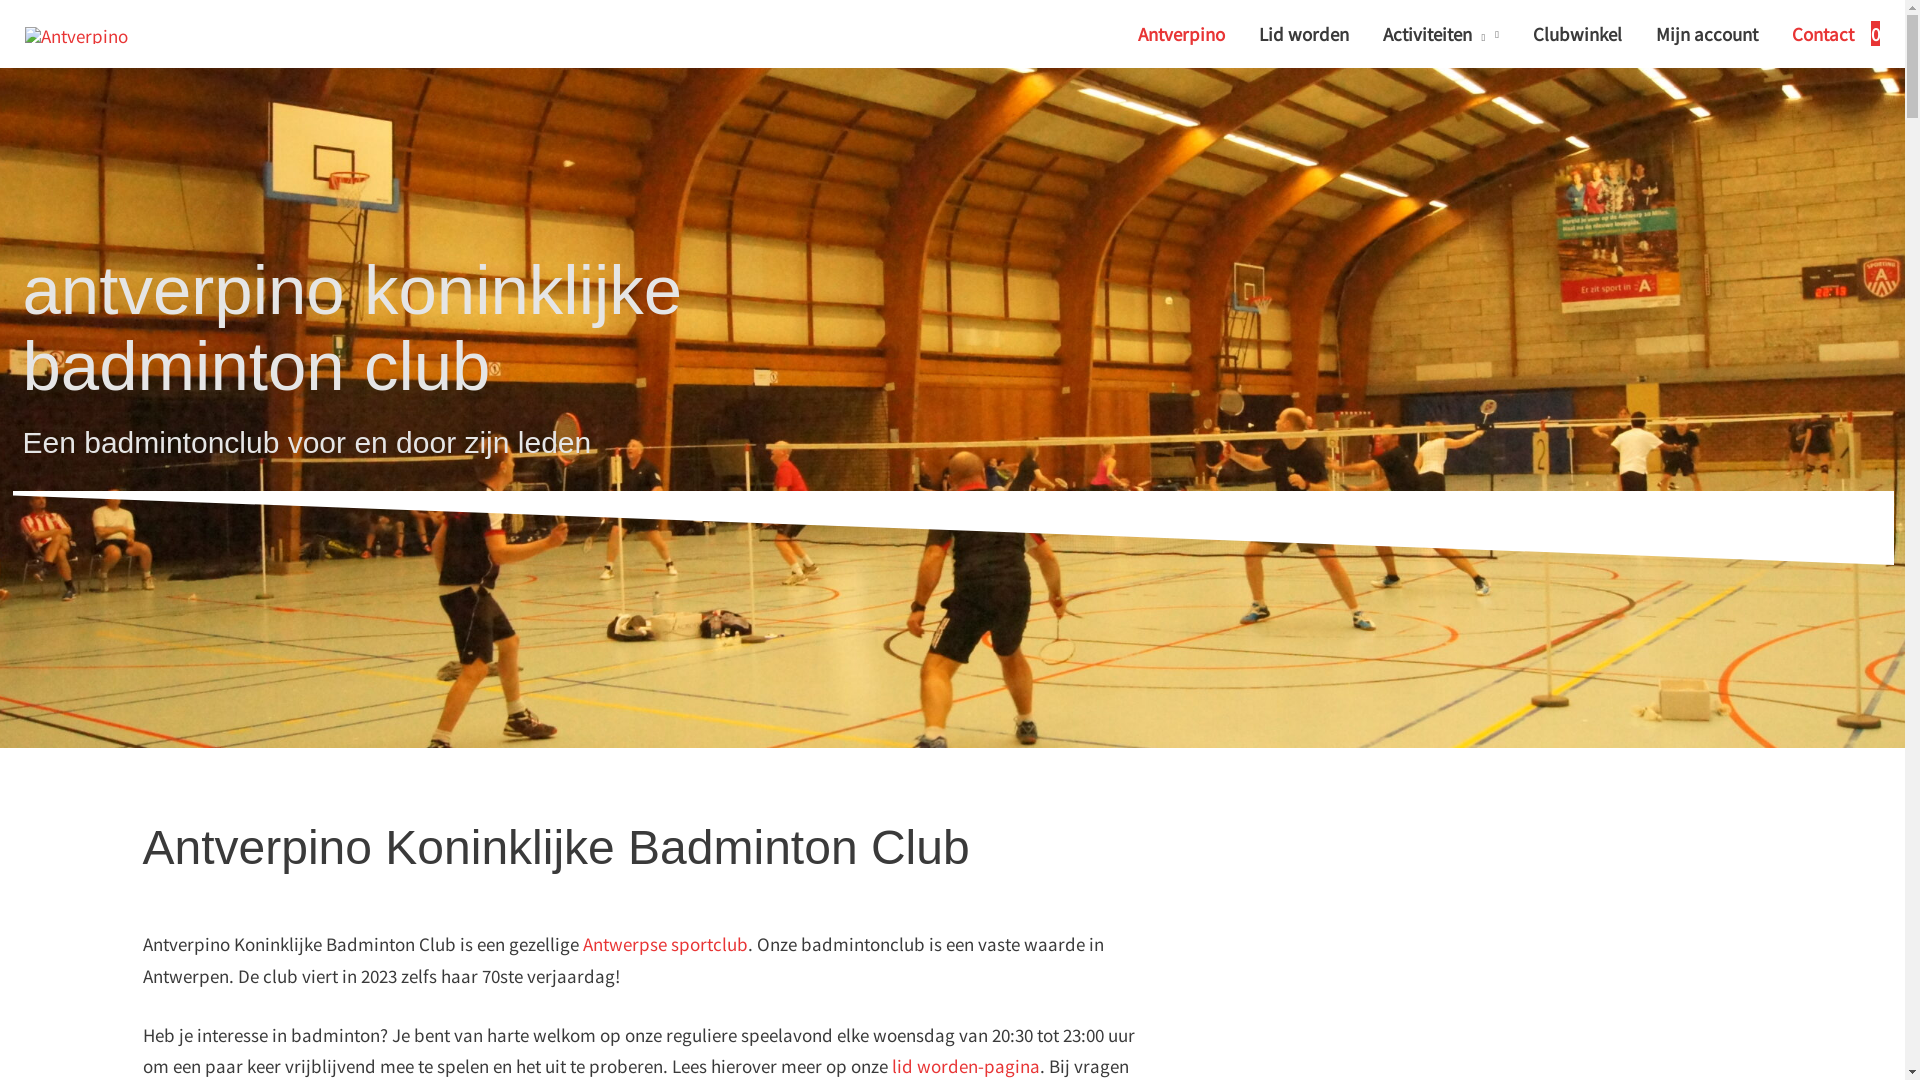 This screenshot has width=1920, height=1080. What do you see at coordinates (966, 1066) in the screenshot?
I see `lid worden-pagina` at bounding box center [966, 1066].